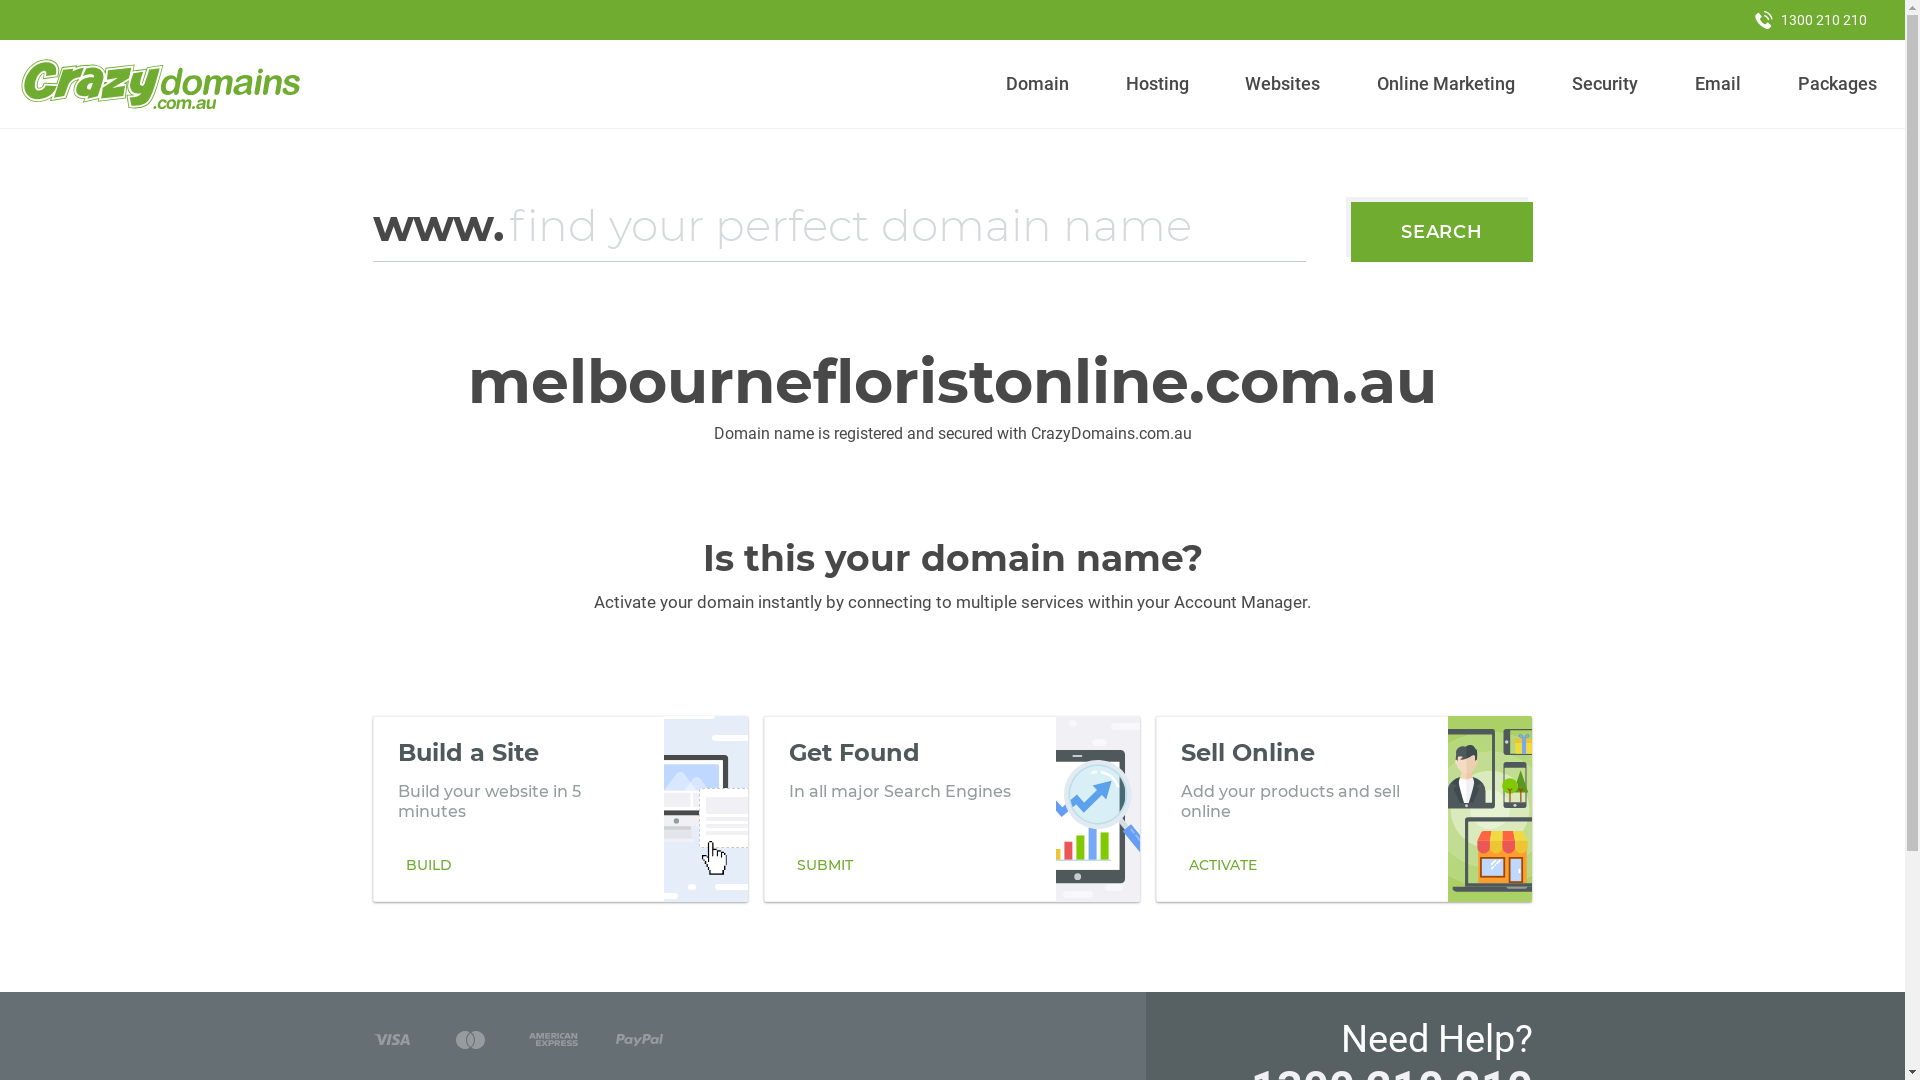  Describe the element at coordinates (1446, 84) in the screenshot. I see `Online Marketing` at that location.